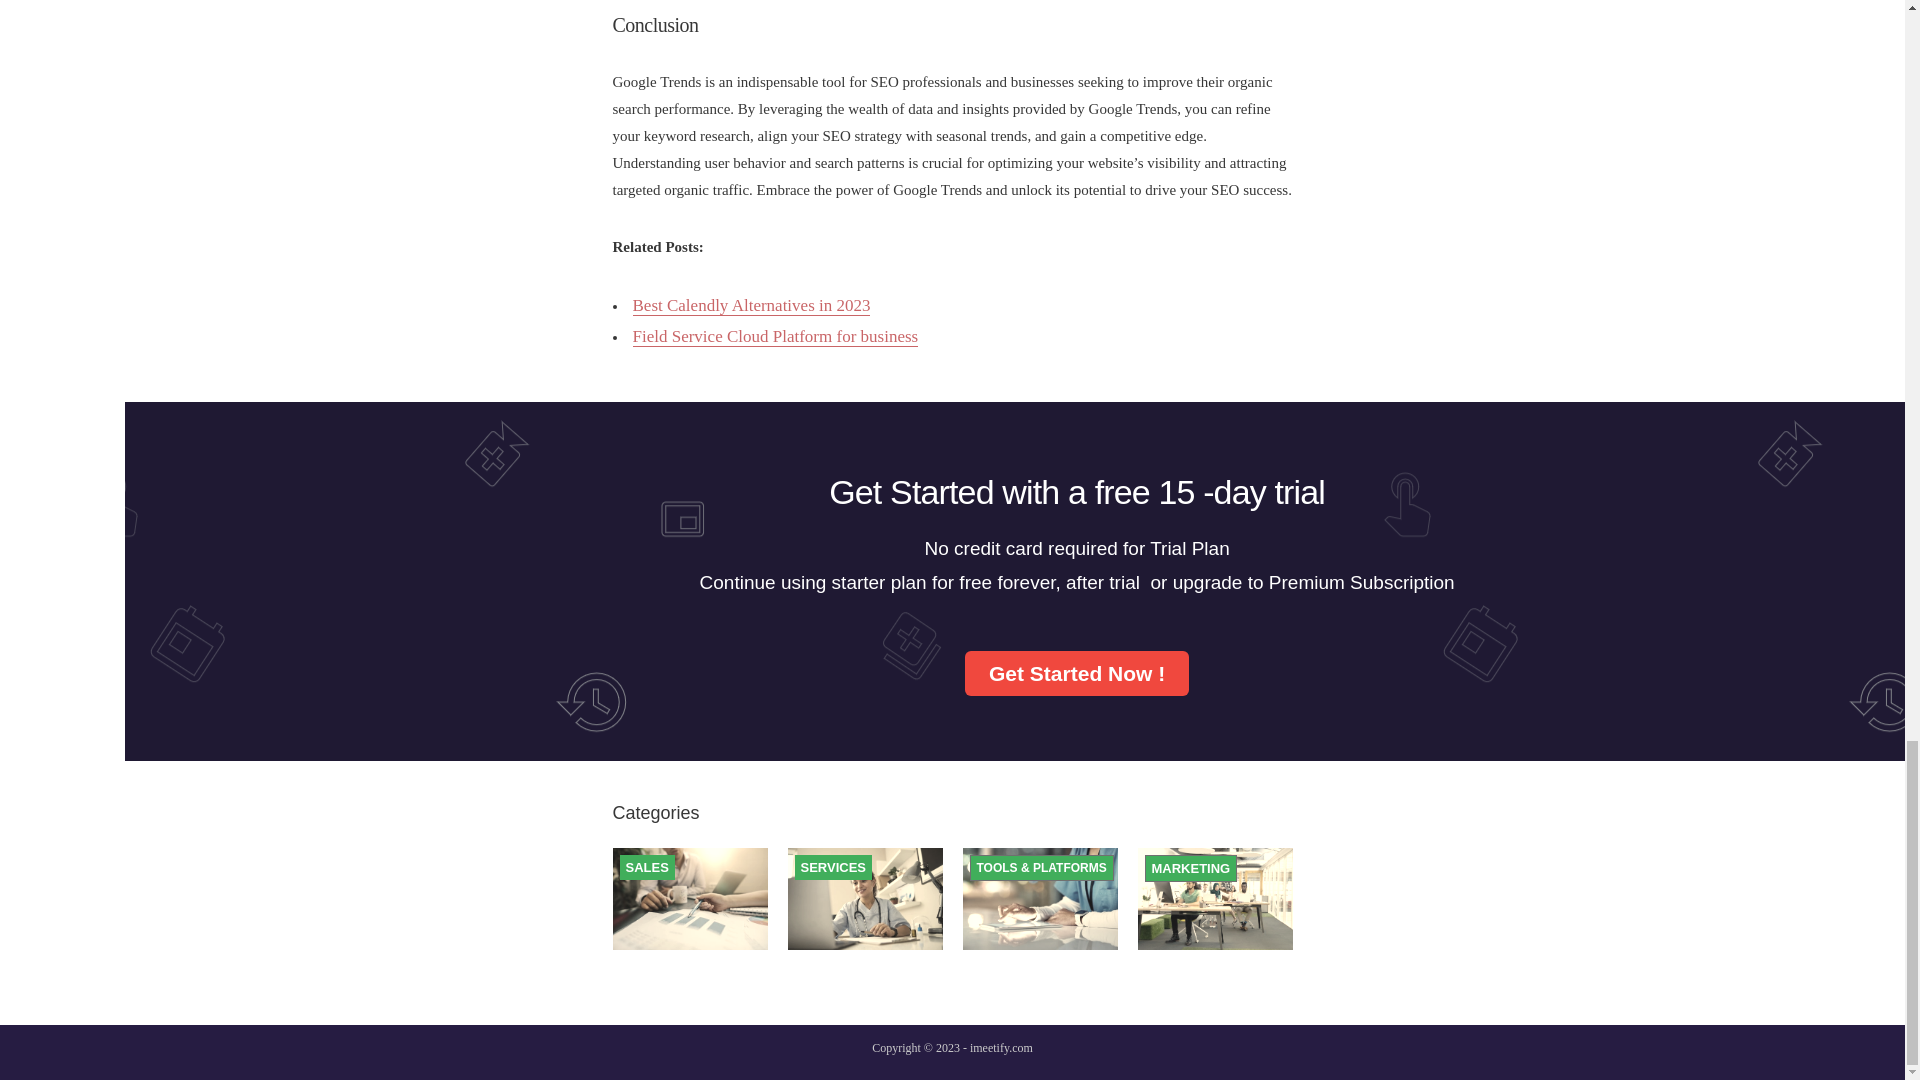 The image size is (1920, 1080). I want to click on Best Calendly Alternatives in 2023, so click(750, 306).